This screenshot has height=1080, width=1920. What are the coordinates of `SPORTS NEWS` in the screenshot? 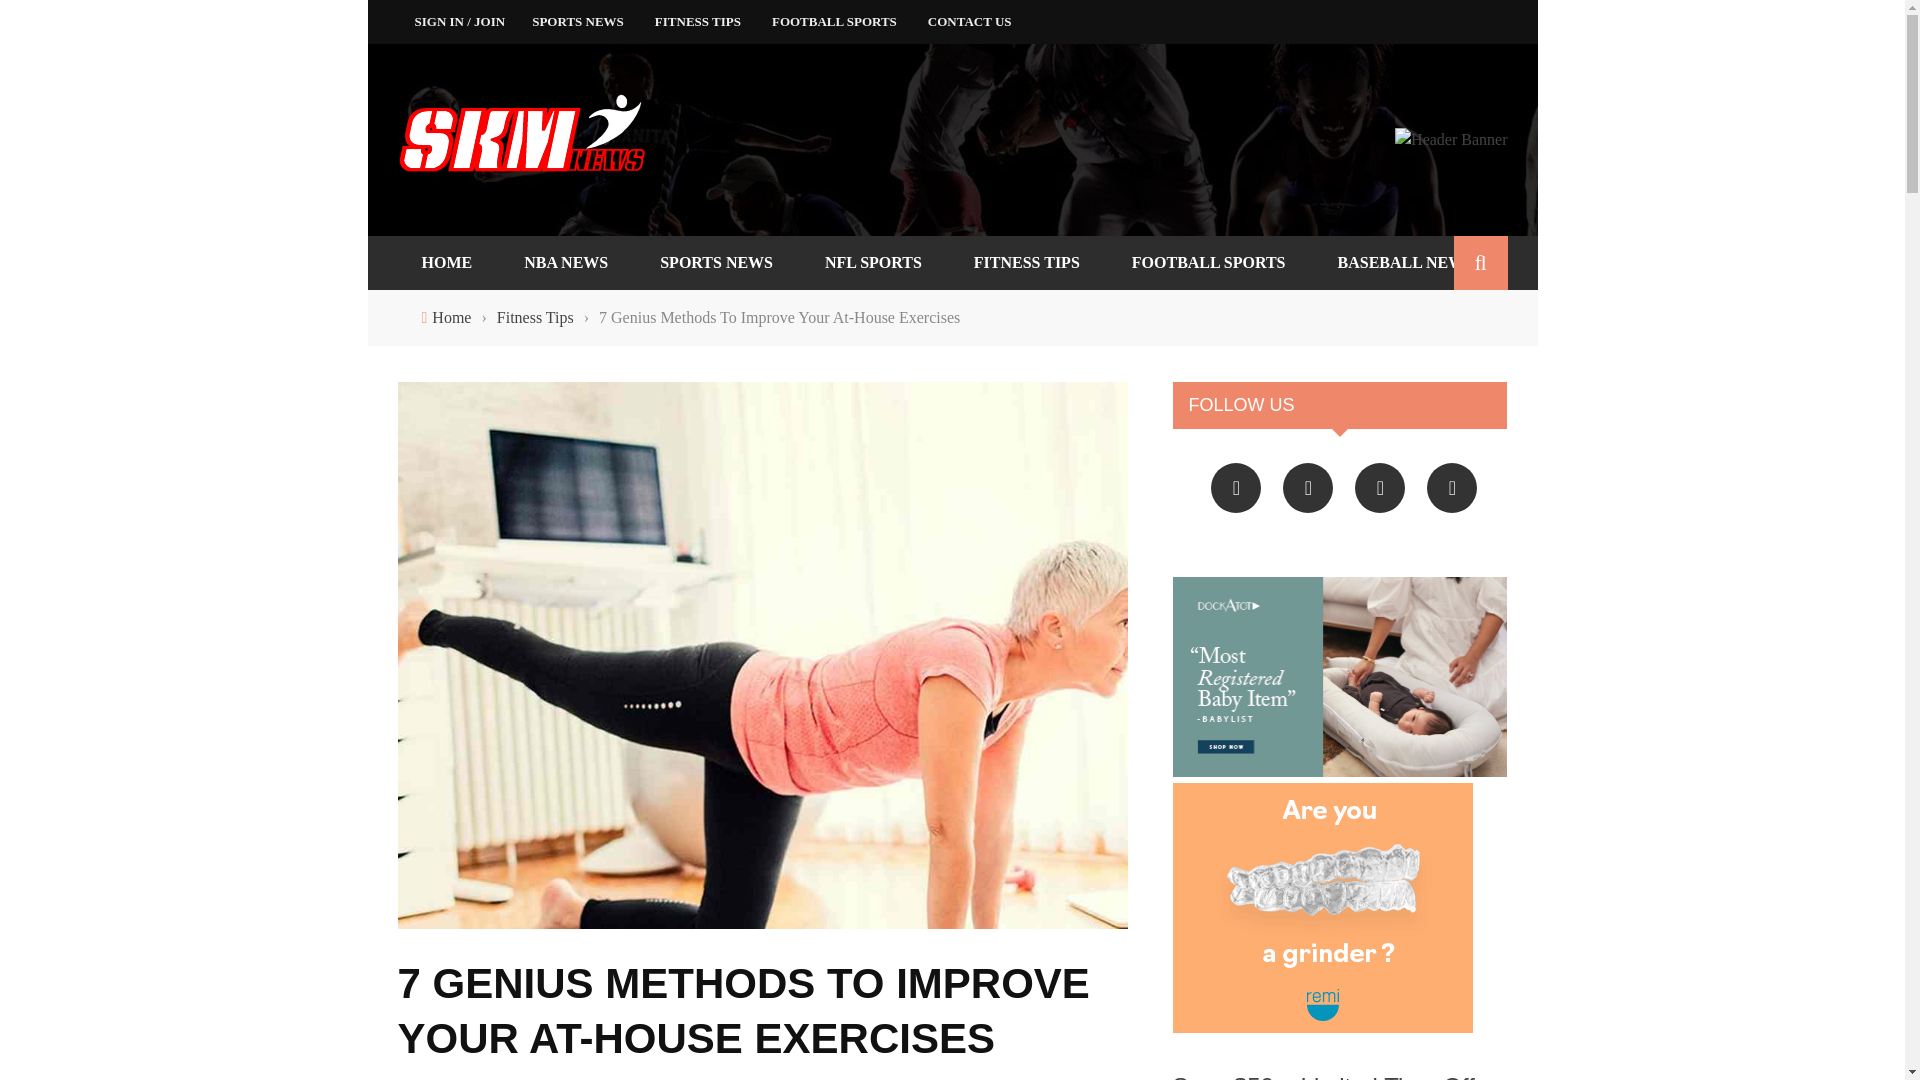 It's located at (716, 262).